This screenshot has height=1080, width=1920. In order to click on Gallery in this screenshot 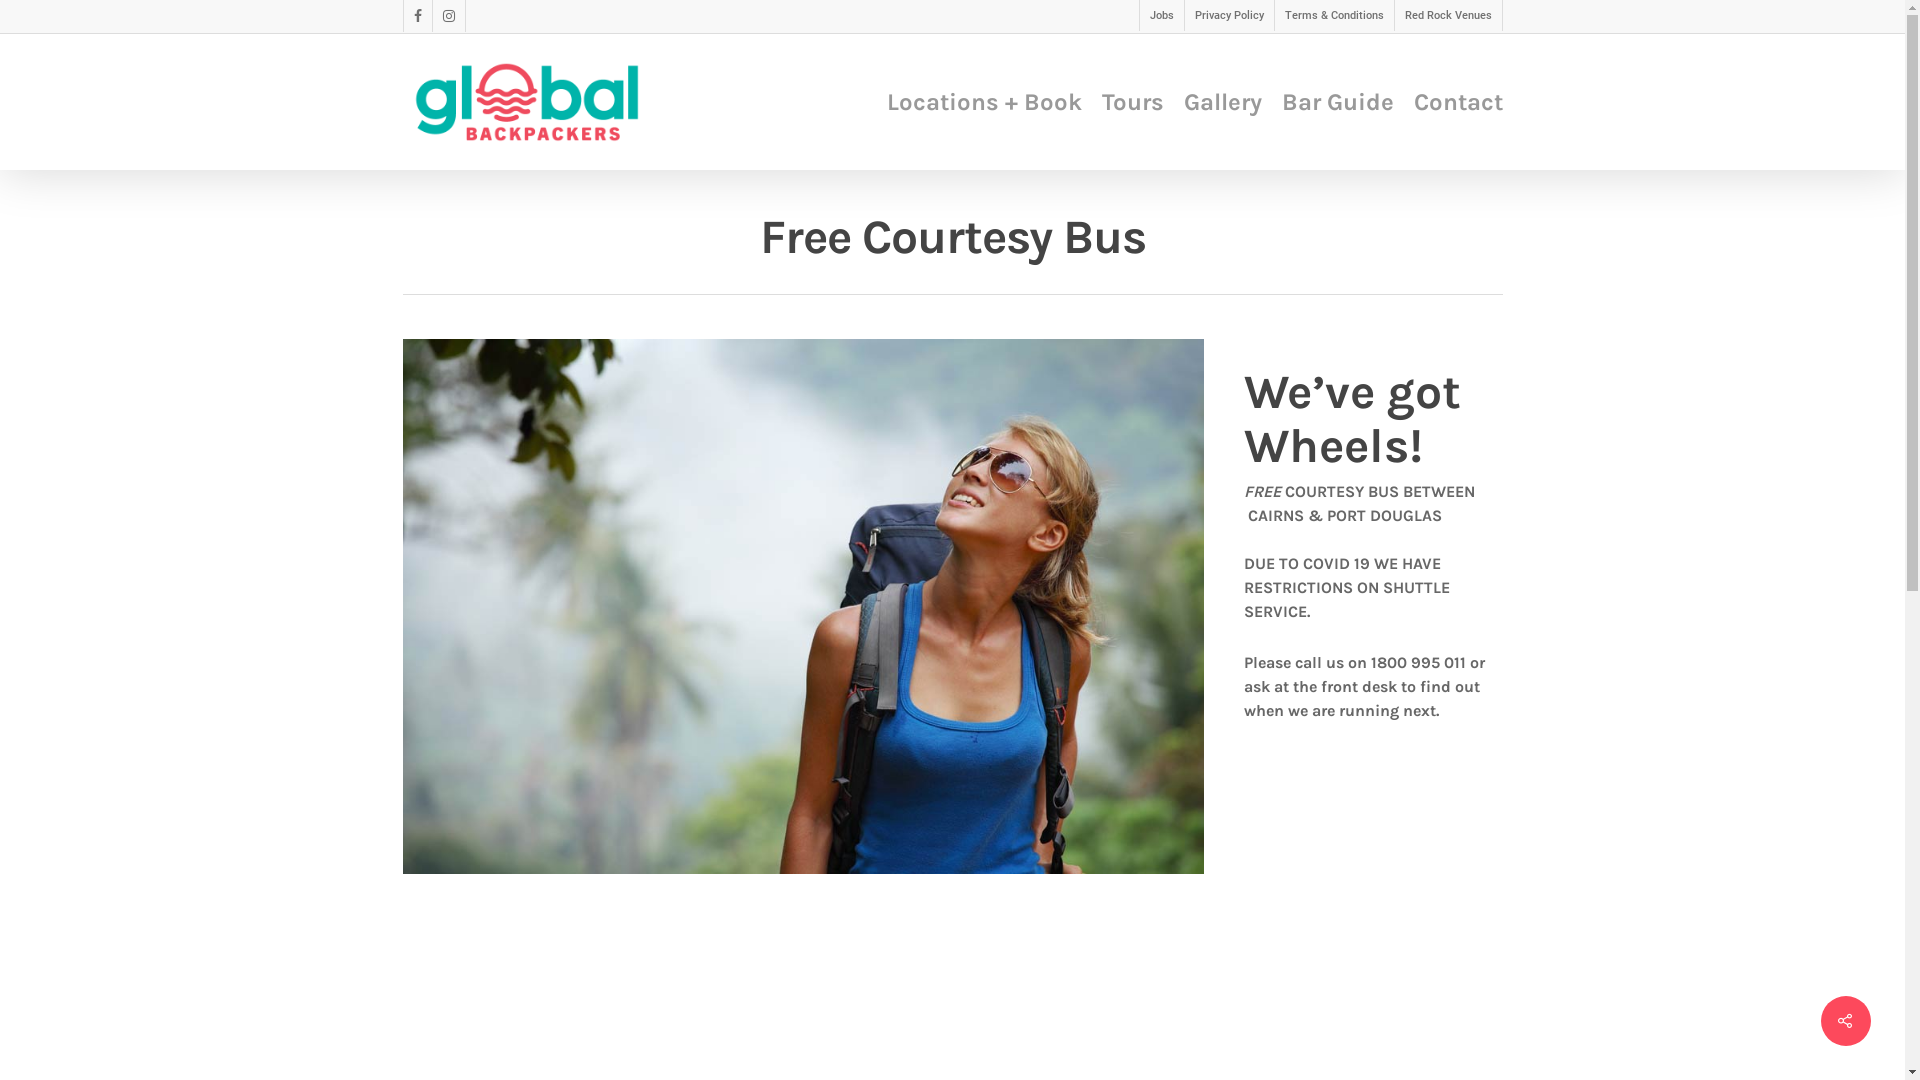, I will do `click(1223, 102)`.